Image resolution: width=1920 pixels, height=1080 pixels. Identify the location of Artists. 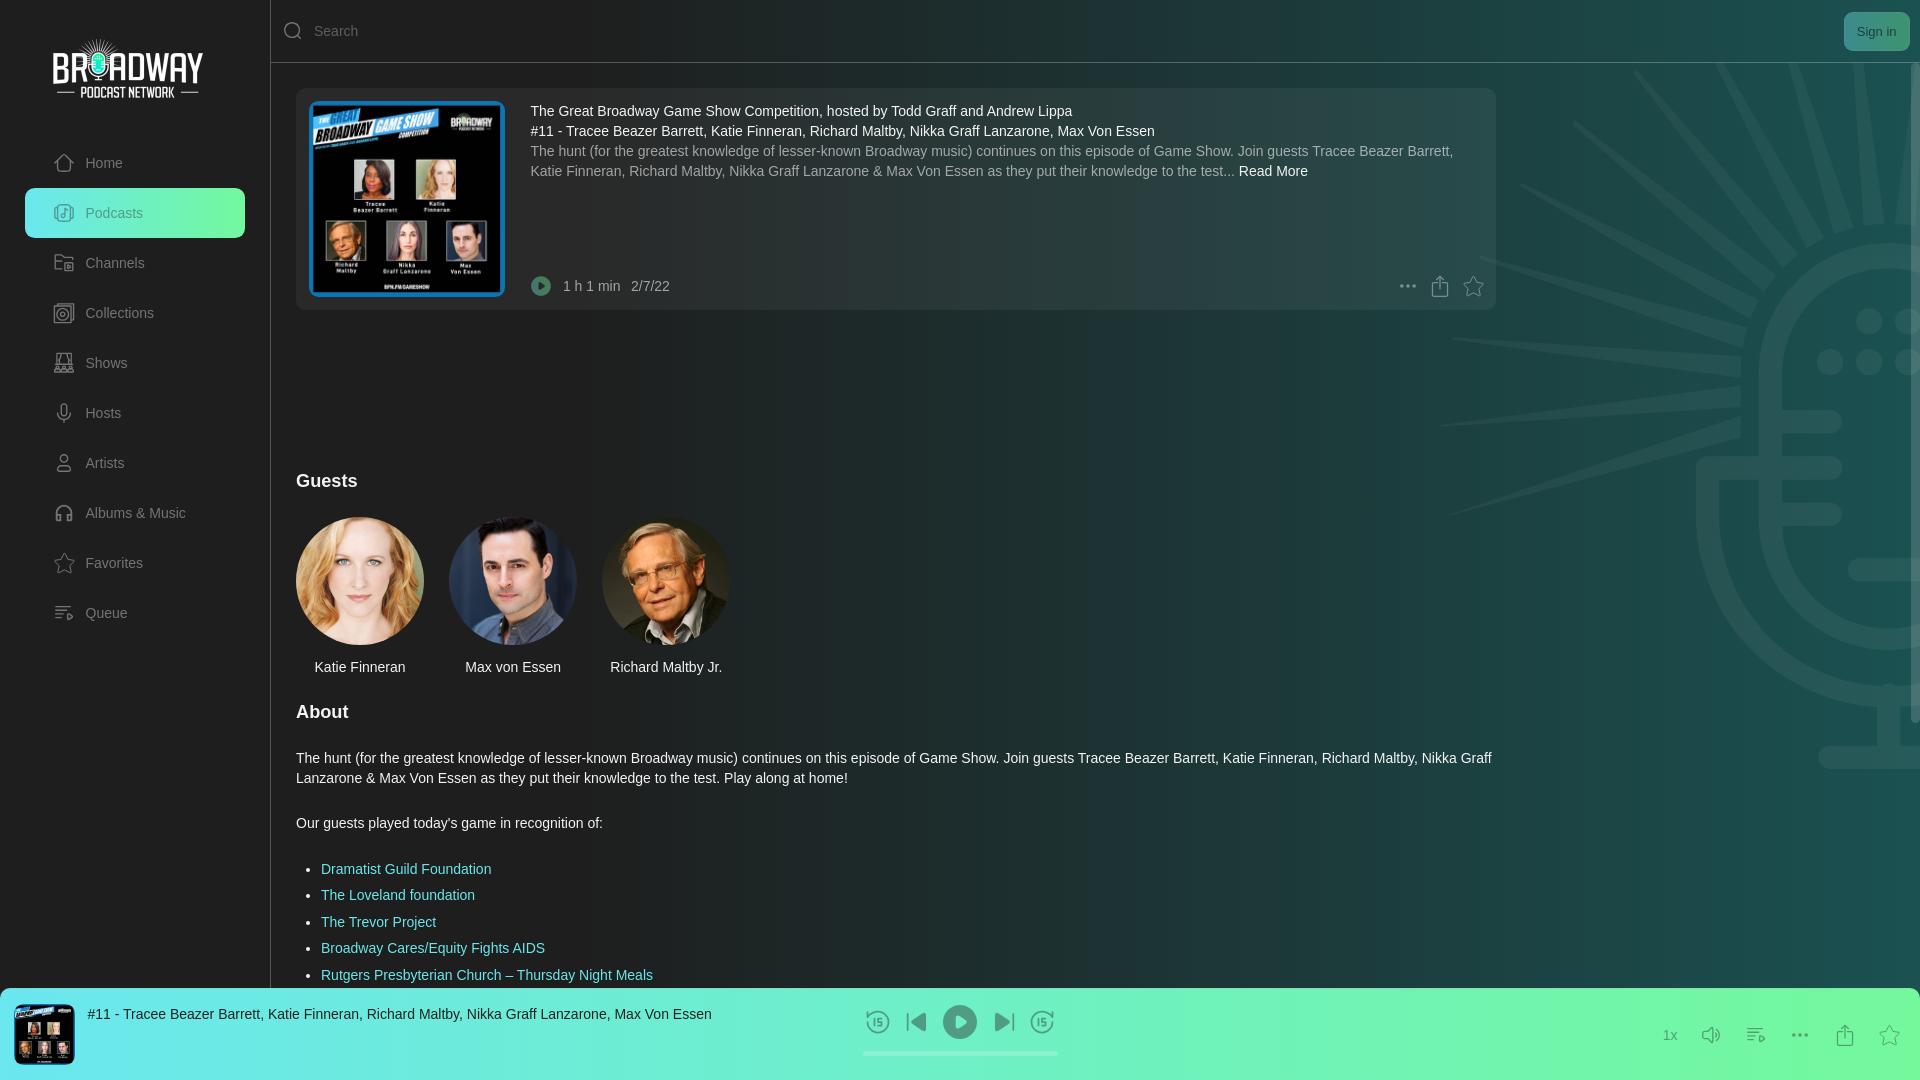
(88, 463).